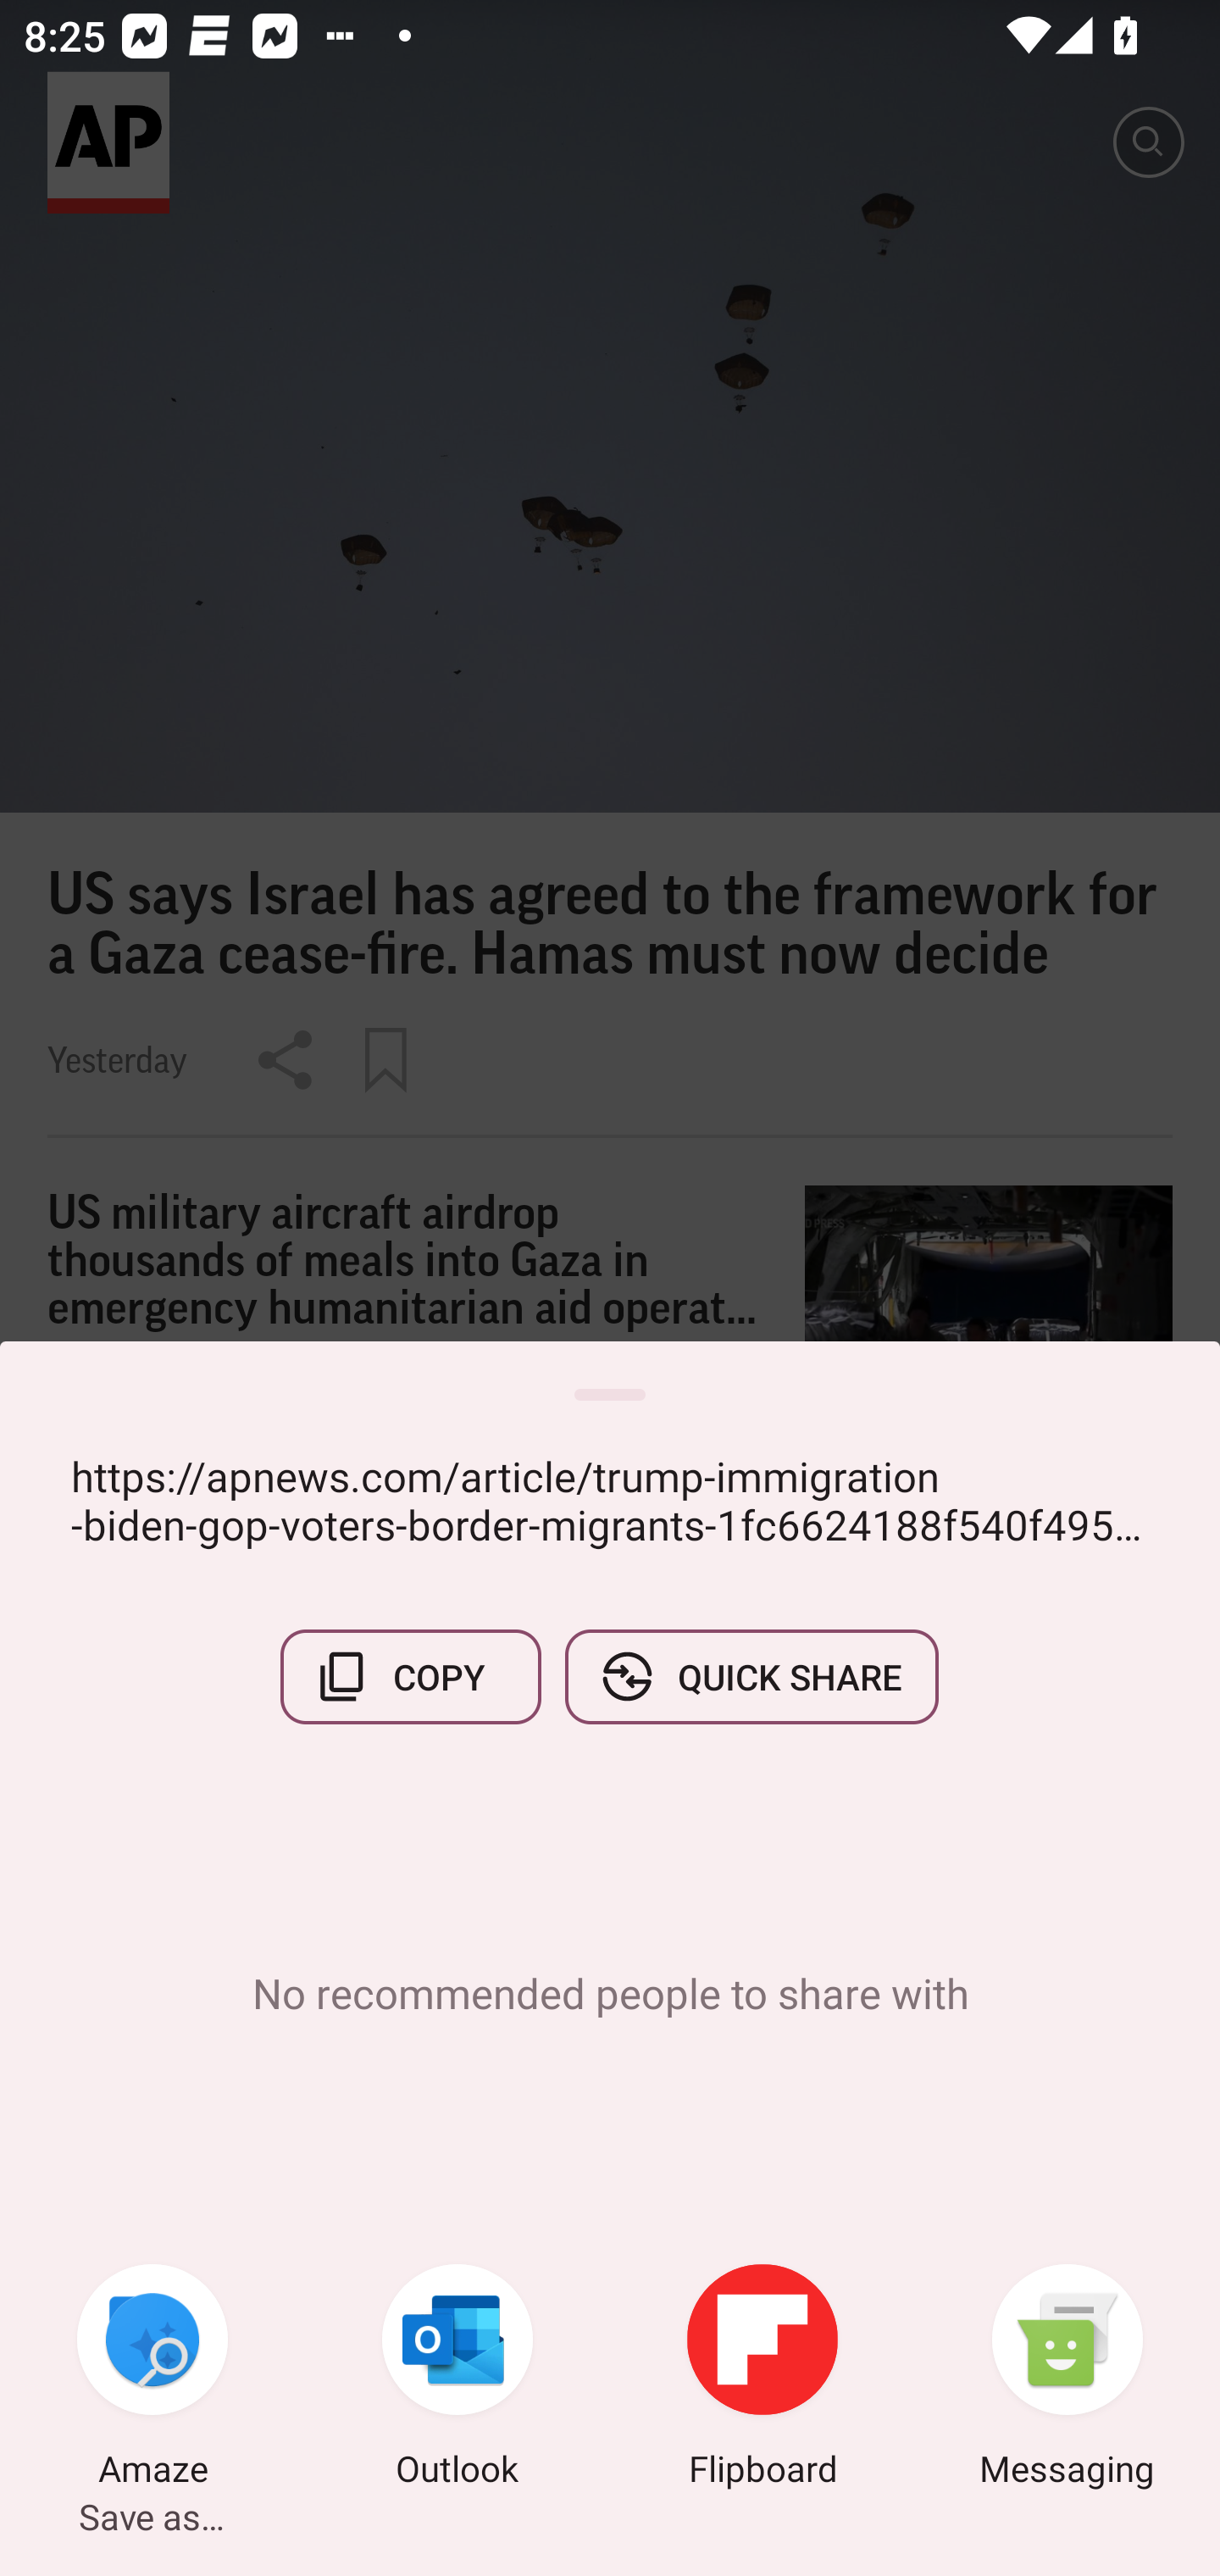 The image size is (1220, 2576). What do you see at coordinates (762, 2379) in the screenshot?
I see `Flipboard` at bounding box center [762, 2379].